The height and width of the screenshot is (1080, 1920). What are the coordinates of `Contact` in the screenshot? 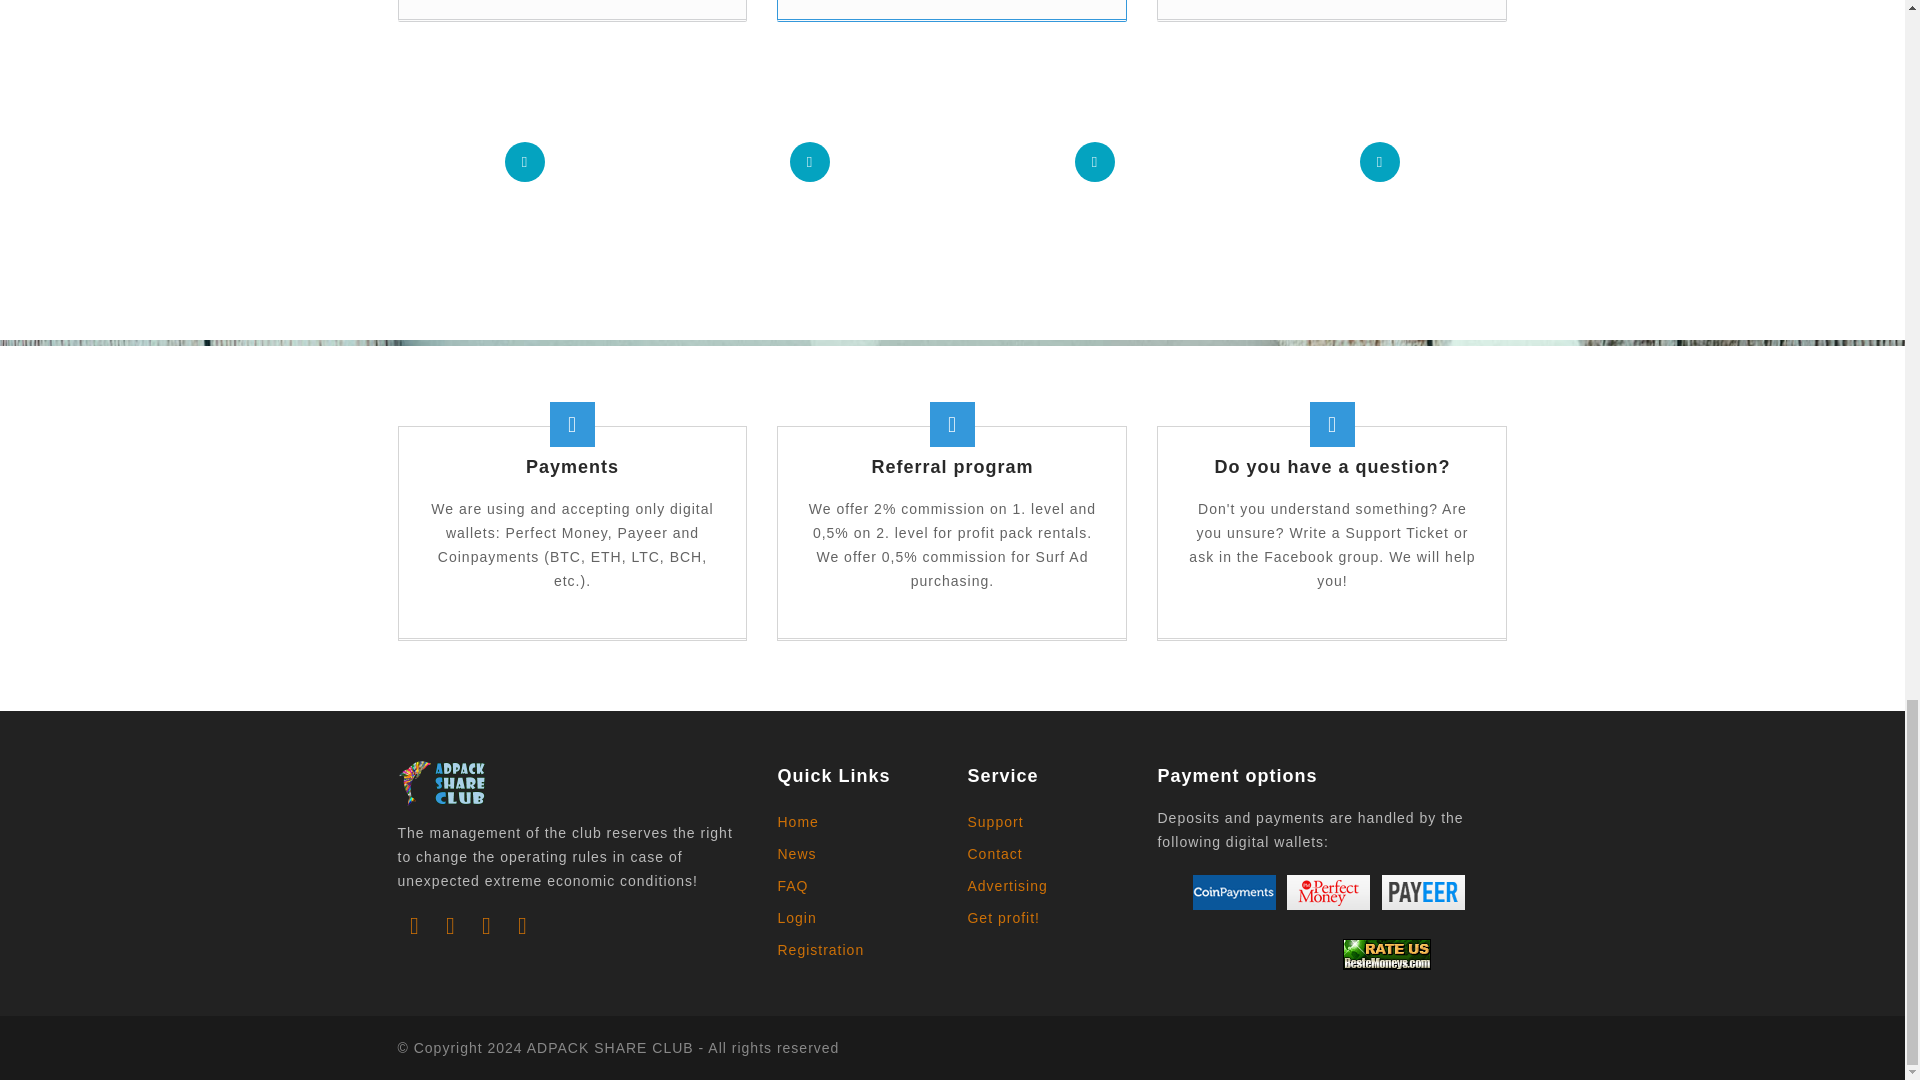 It's located at (994, 853).